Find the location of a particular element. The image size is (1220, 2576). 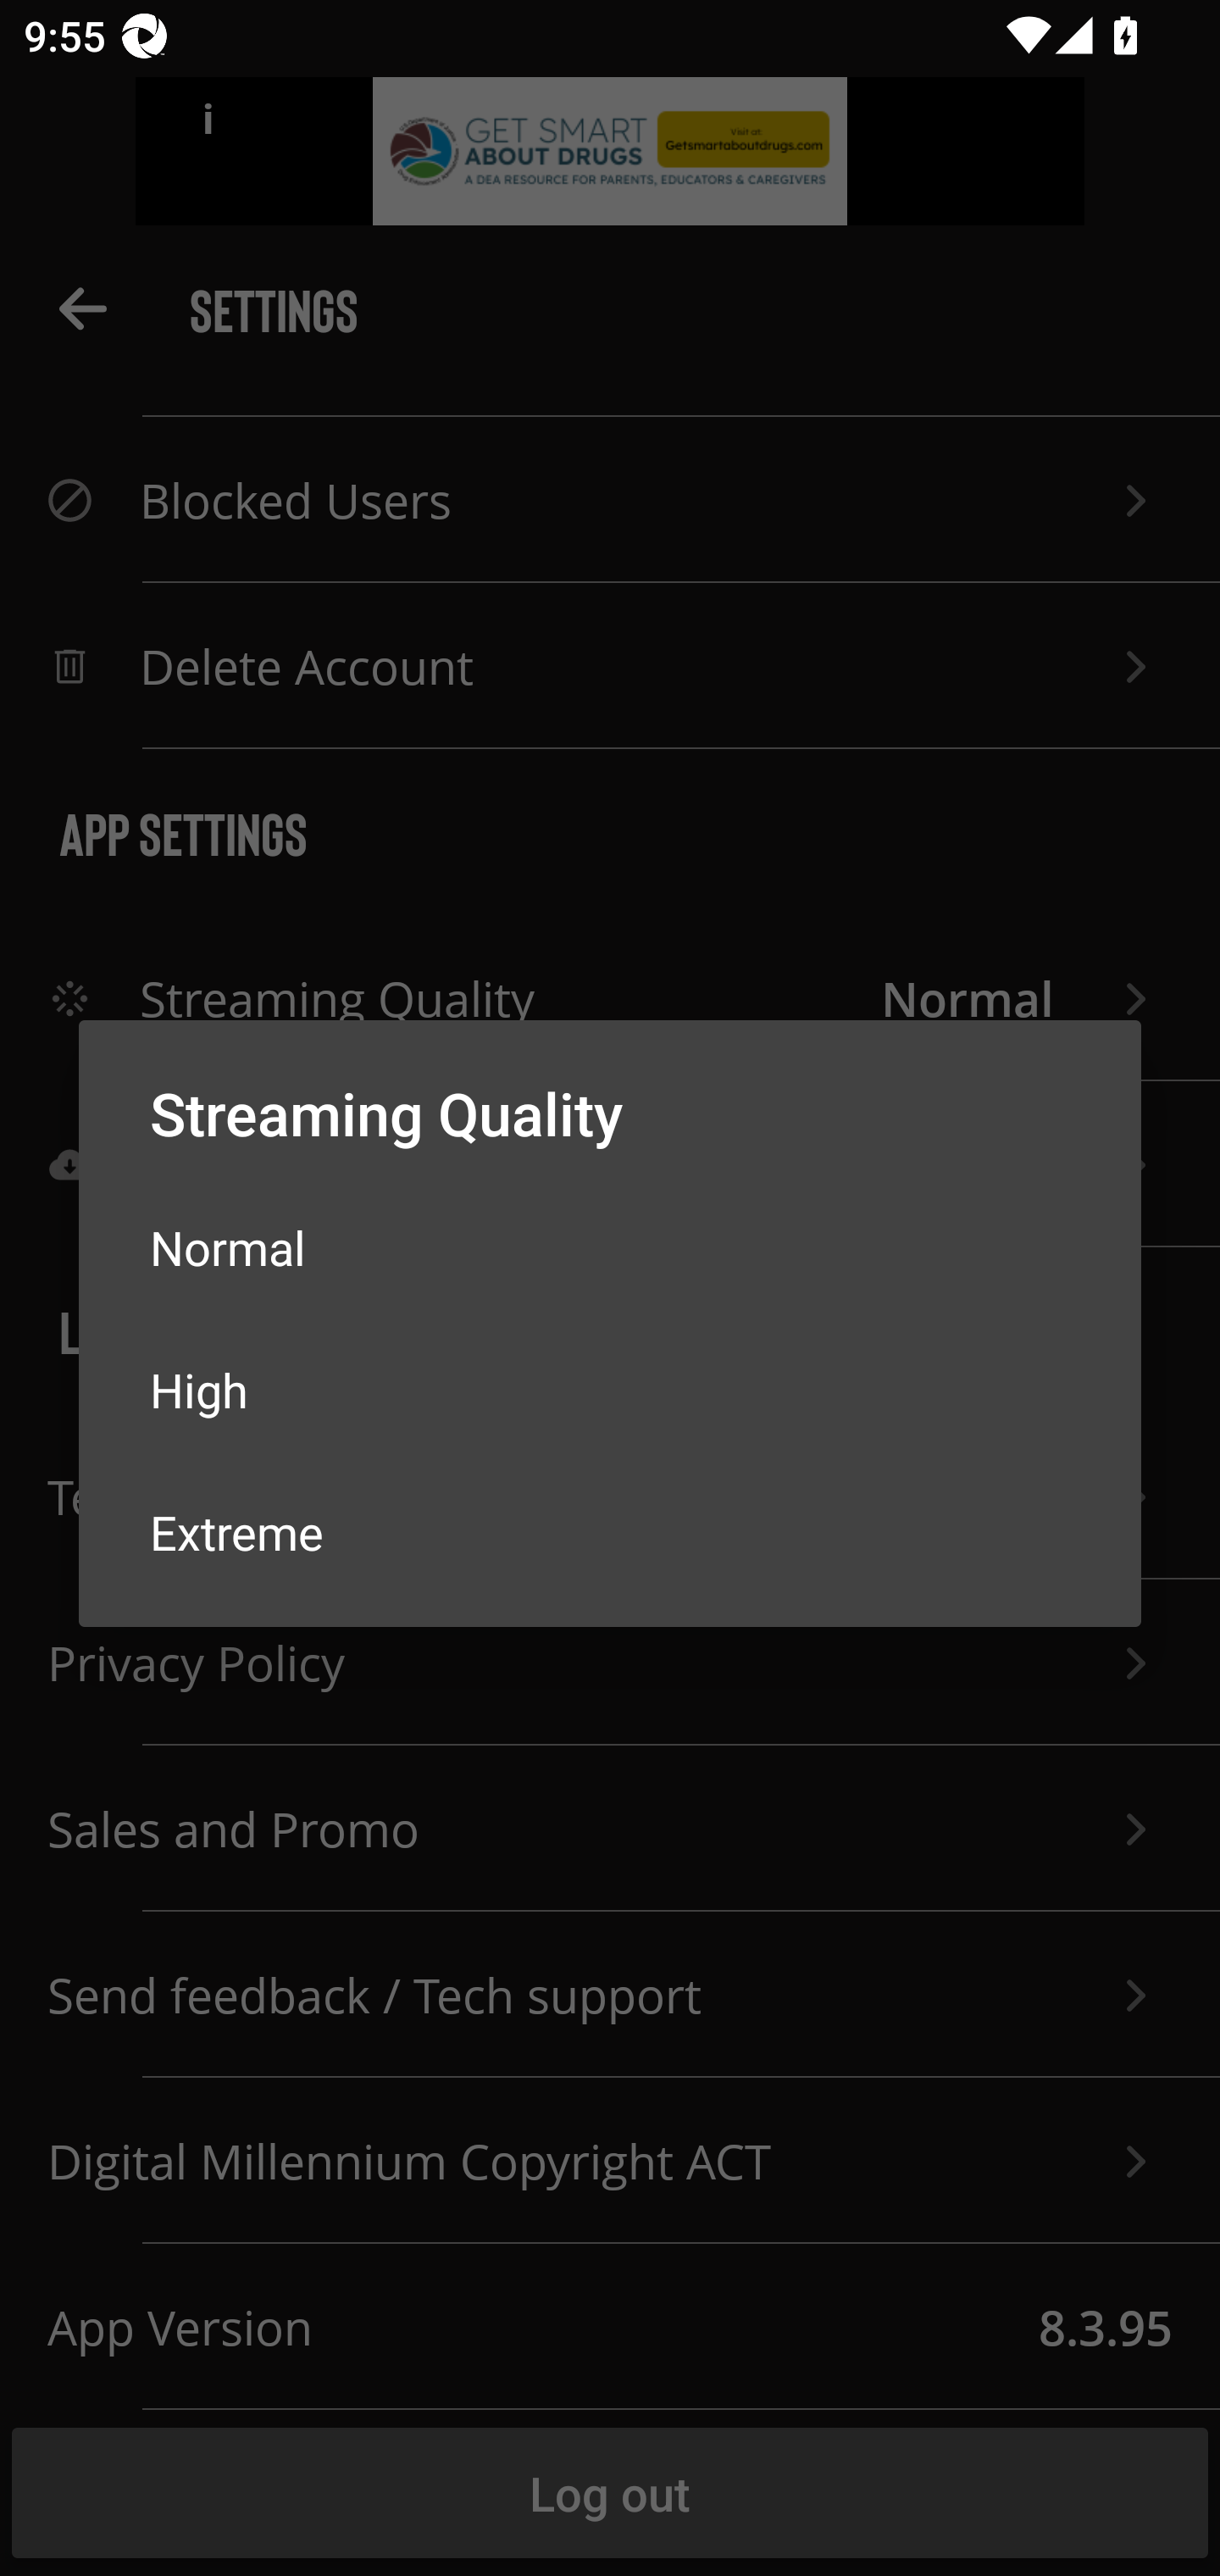

Normal is located at coordinates (610, 1247).